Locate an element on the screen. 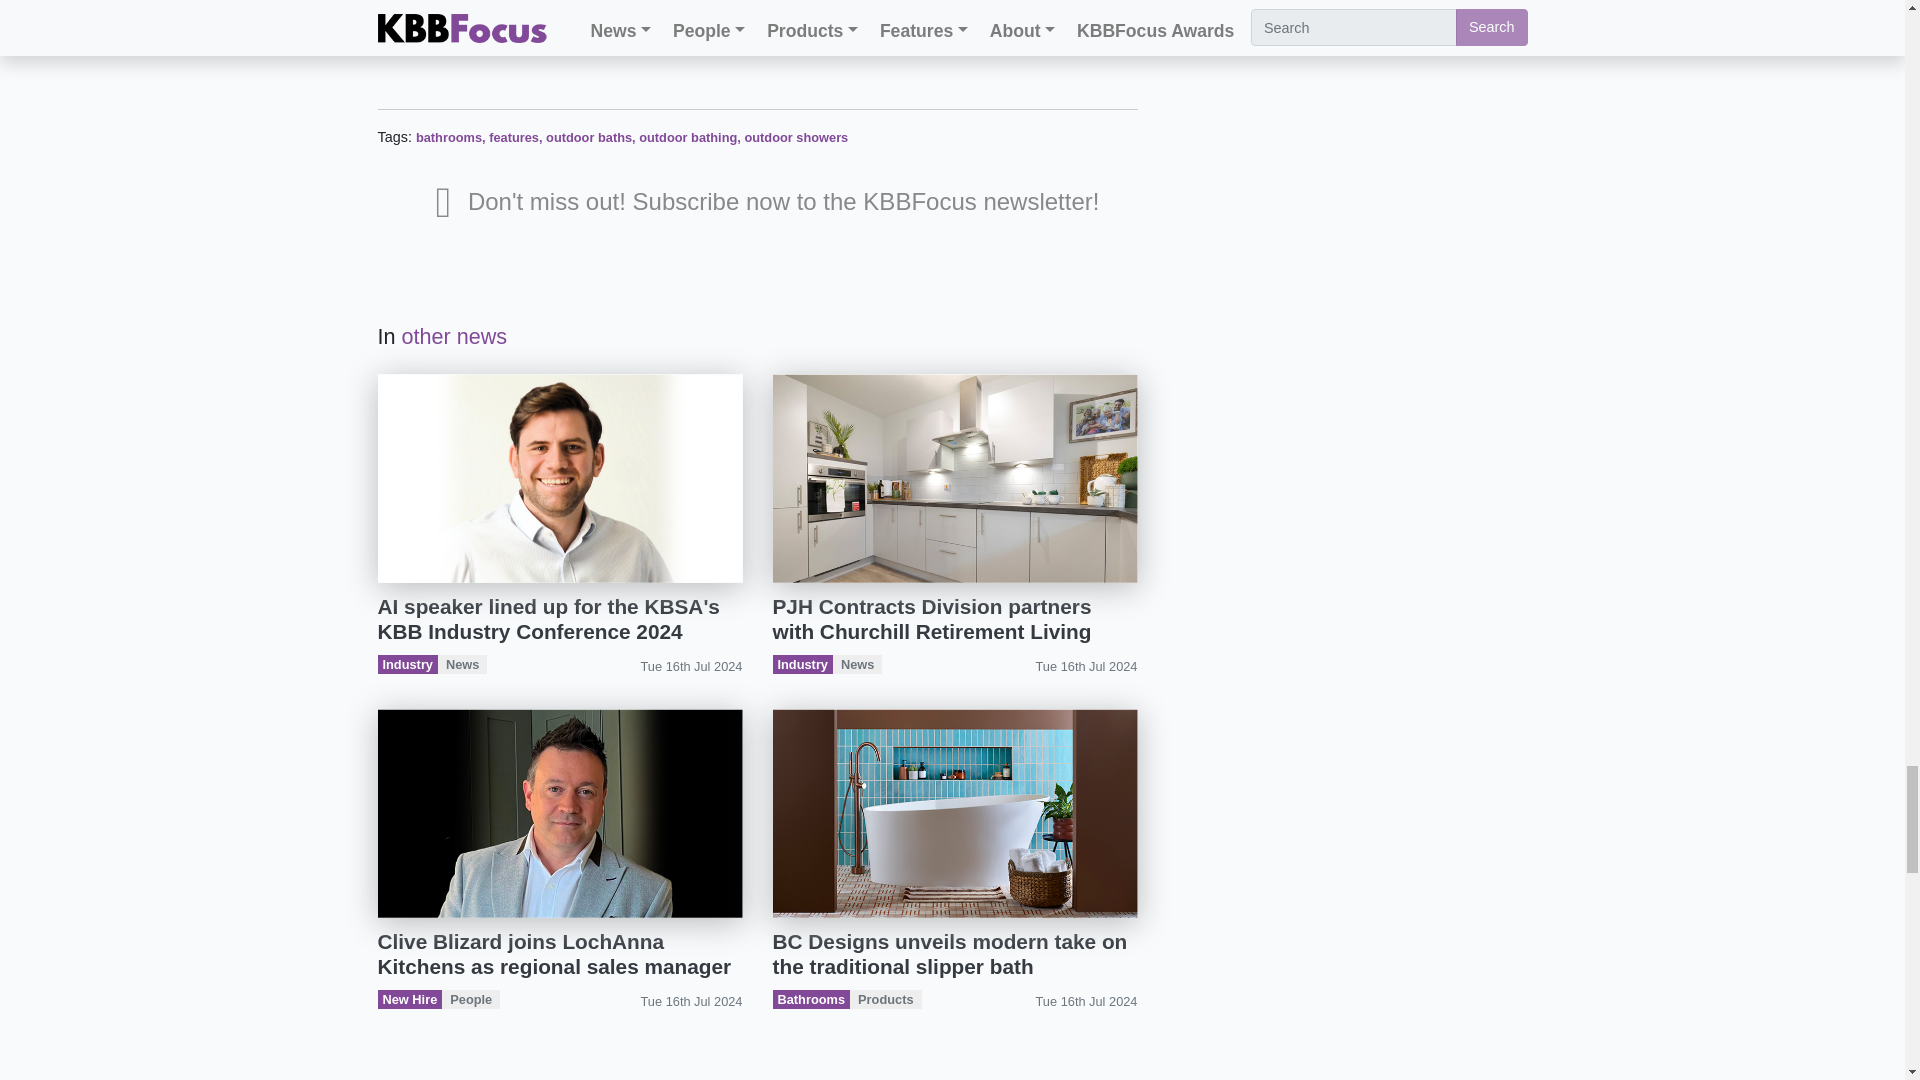 Image resolution: width=1920 pixels, height=1080 pixels. outdoor showers is located at coordinates (796, 136).